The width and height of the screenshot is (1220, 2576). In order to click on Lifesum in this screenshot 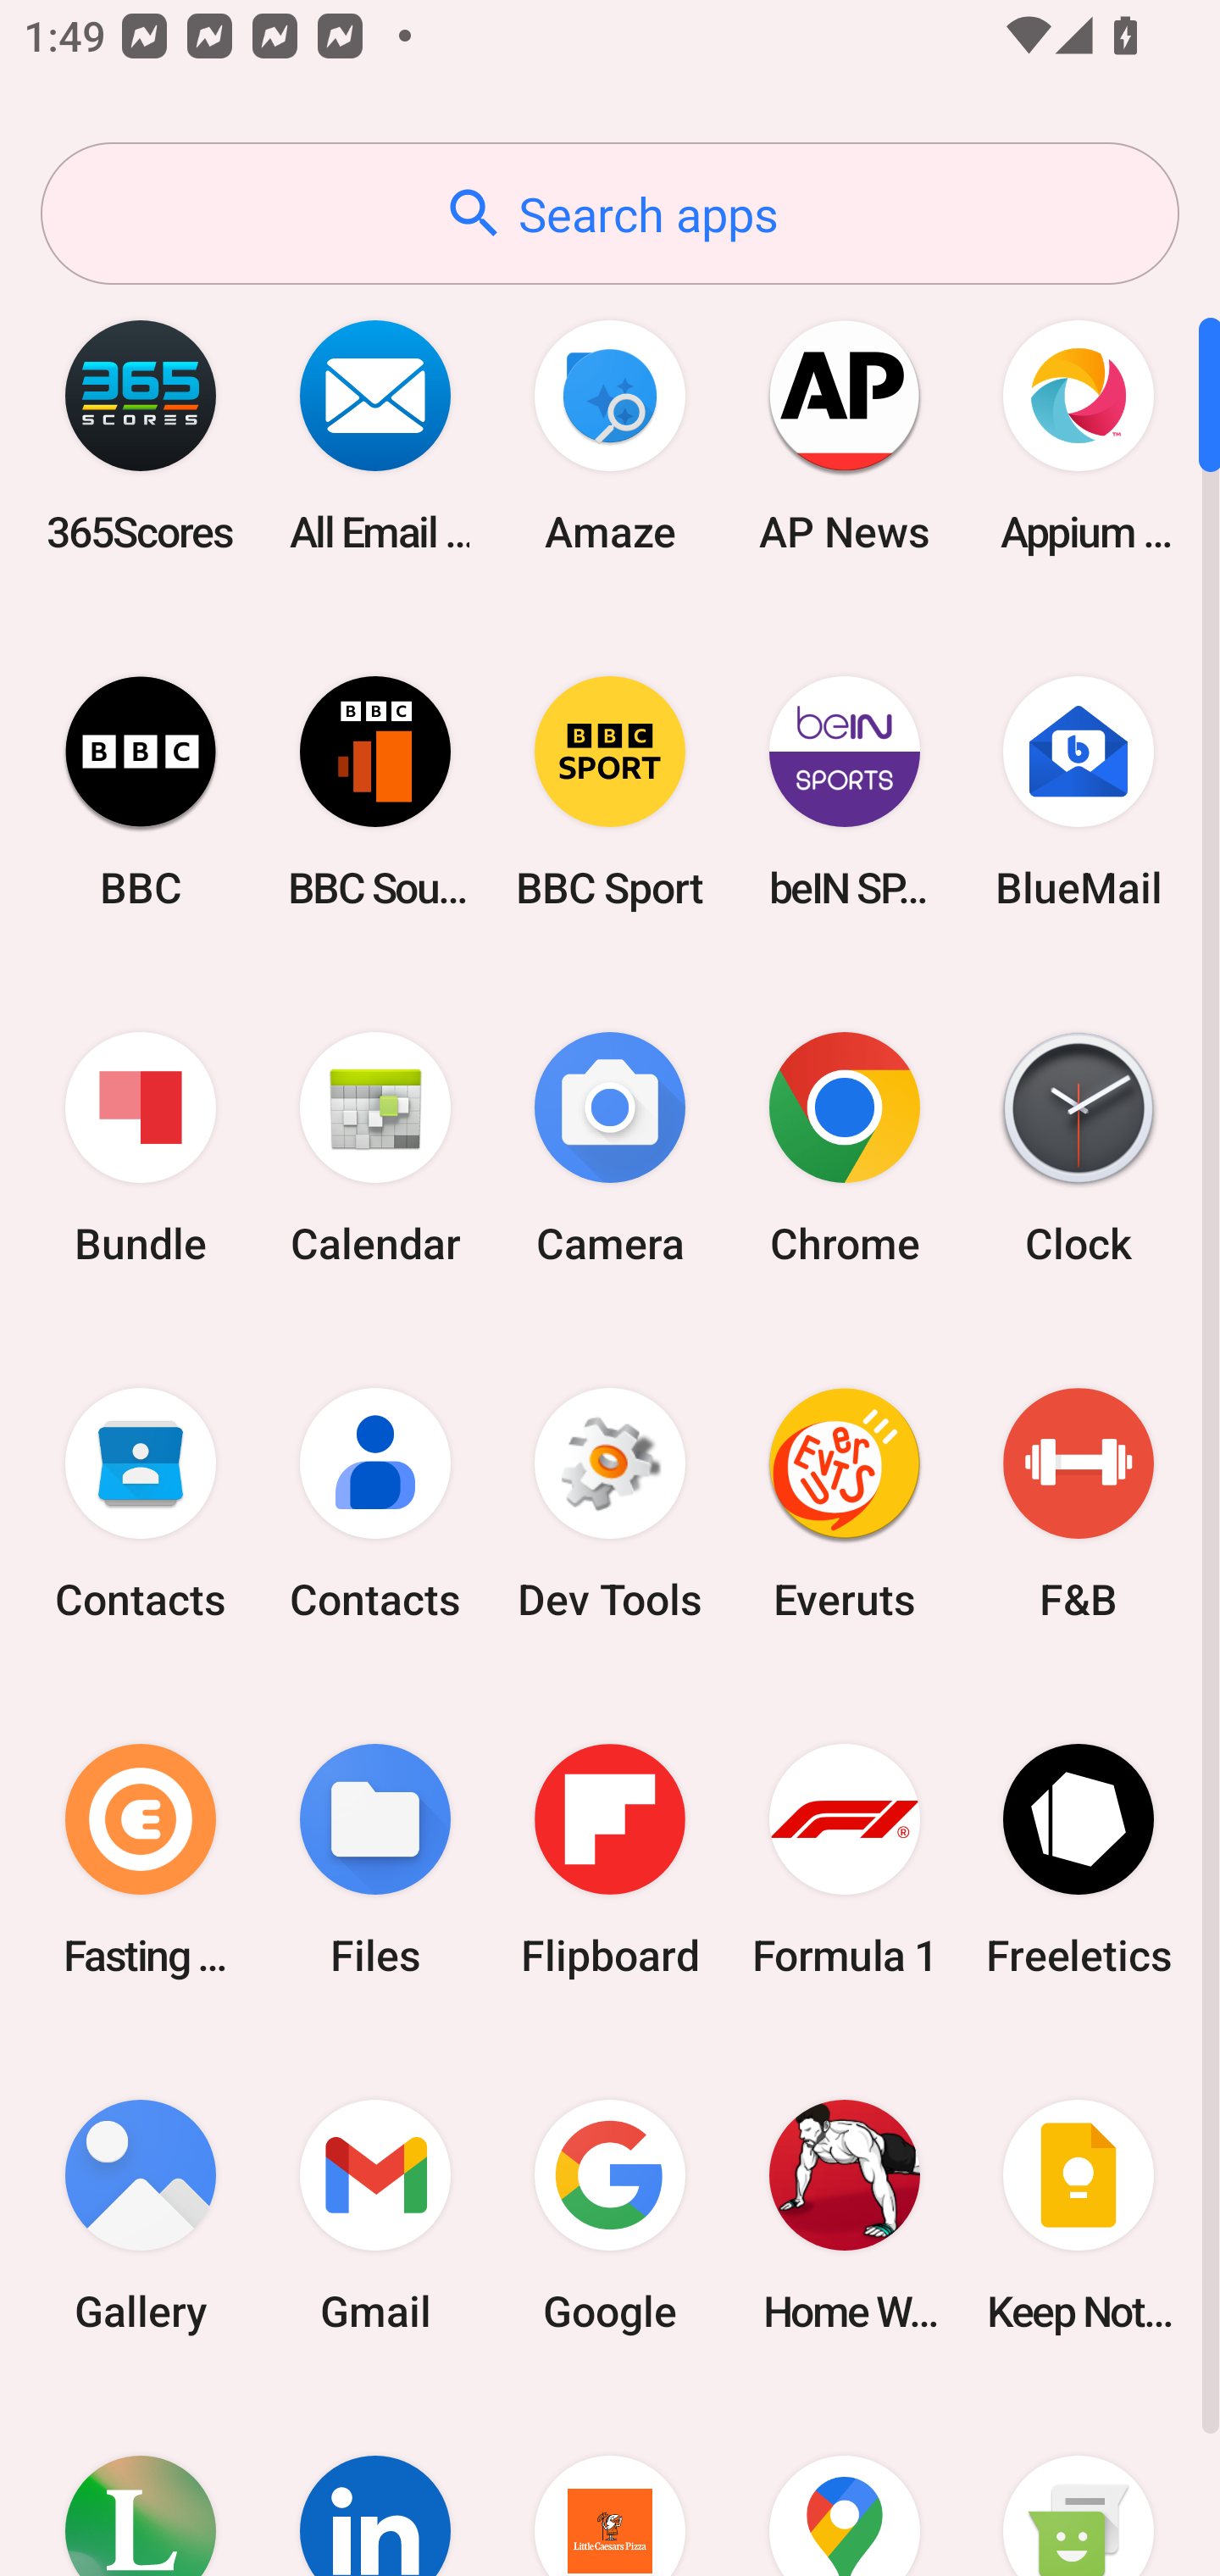, I will do `click(141, 2484)`.